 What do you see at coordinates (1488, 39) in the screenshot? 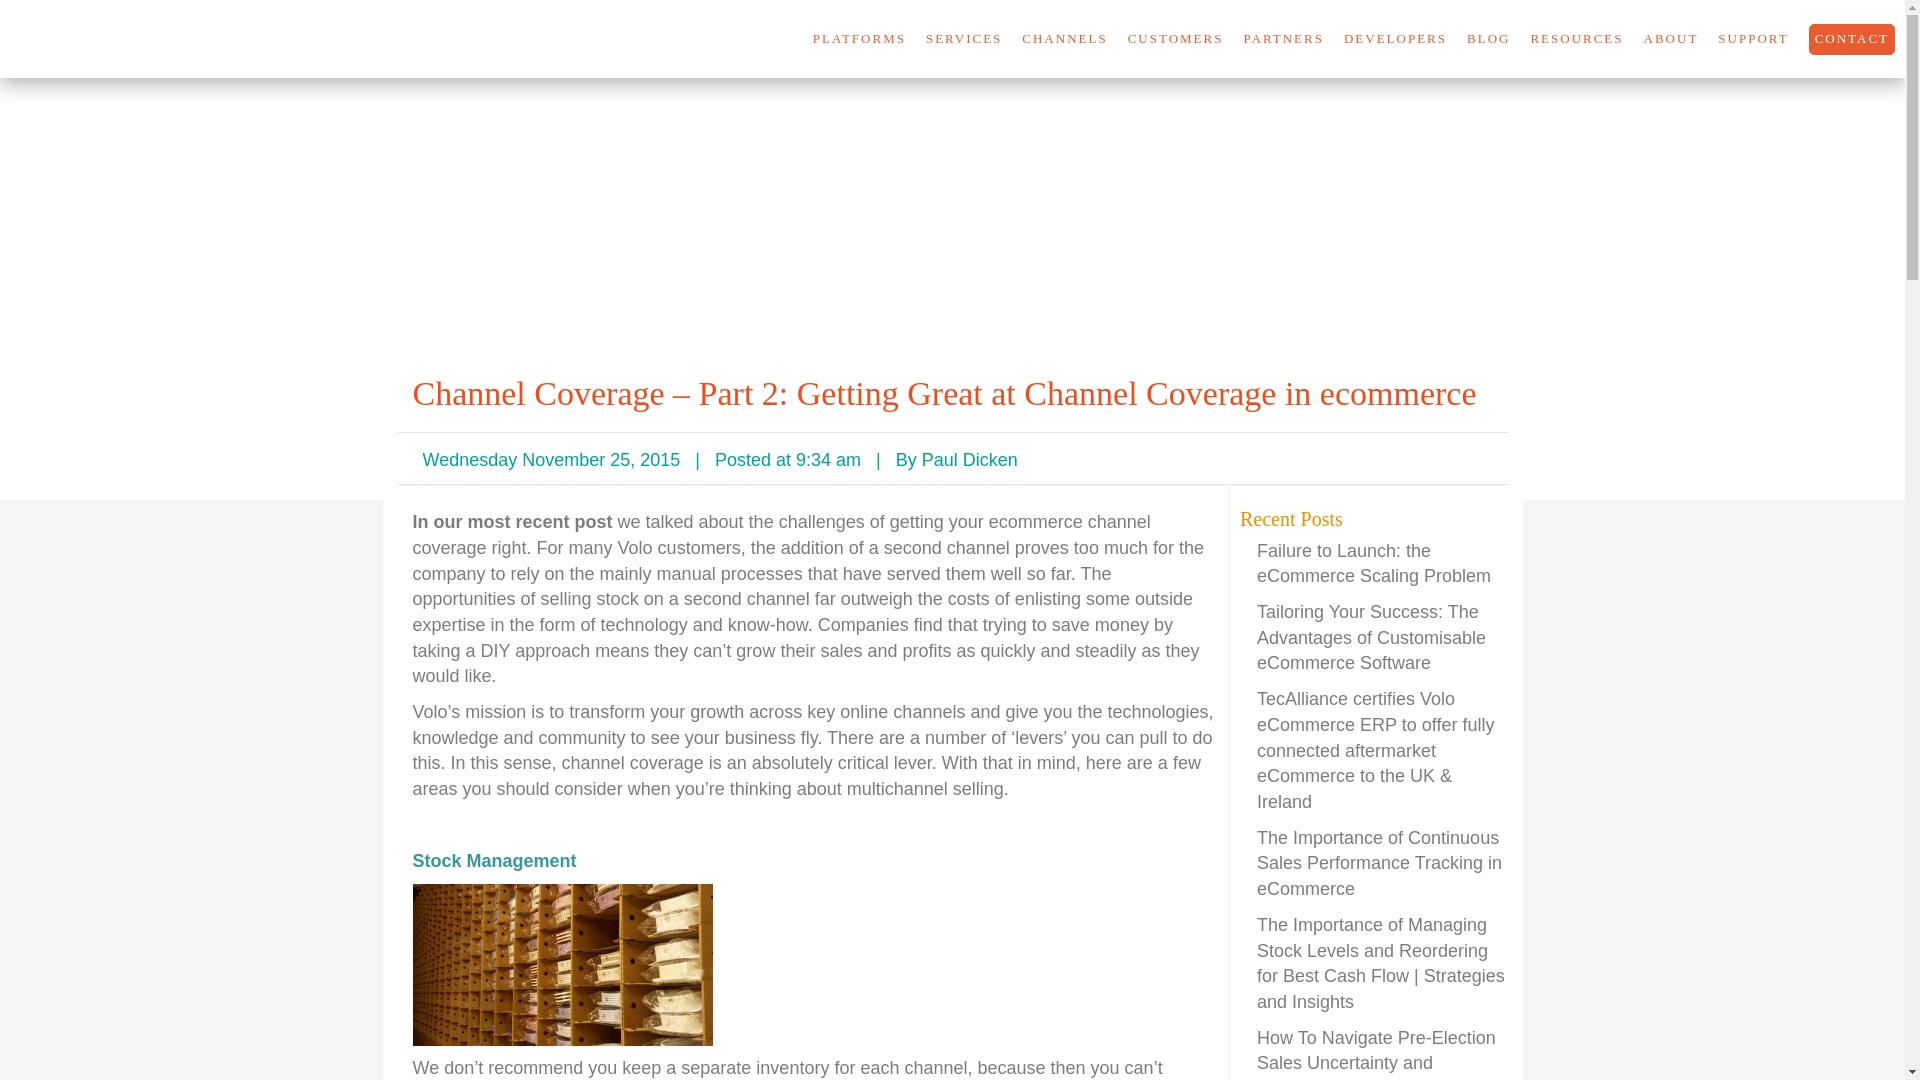
I see `BLOG` at bounding box center [1488, 39].